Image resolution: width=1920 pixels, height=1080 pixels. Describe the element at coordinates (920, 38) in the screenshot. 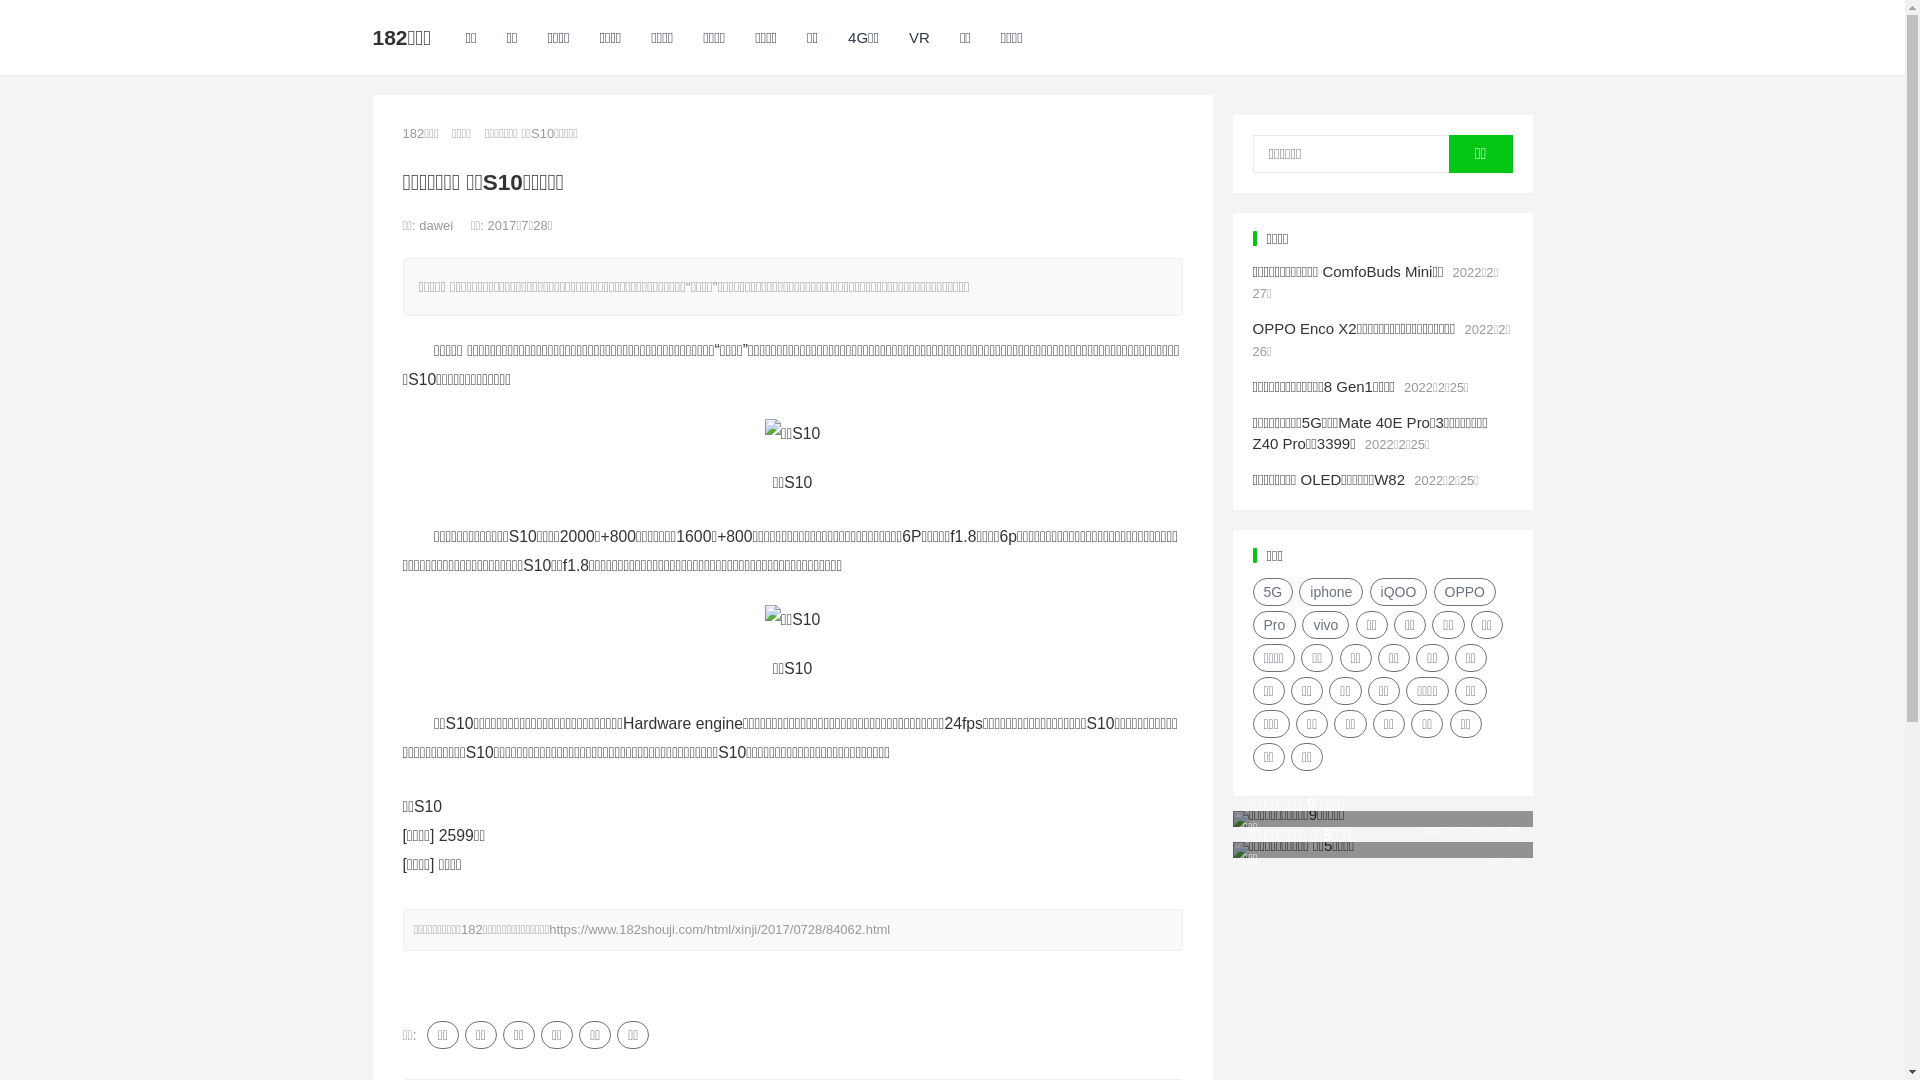

I see `VR` at that location.